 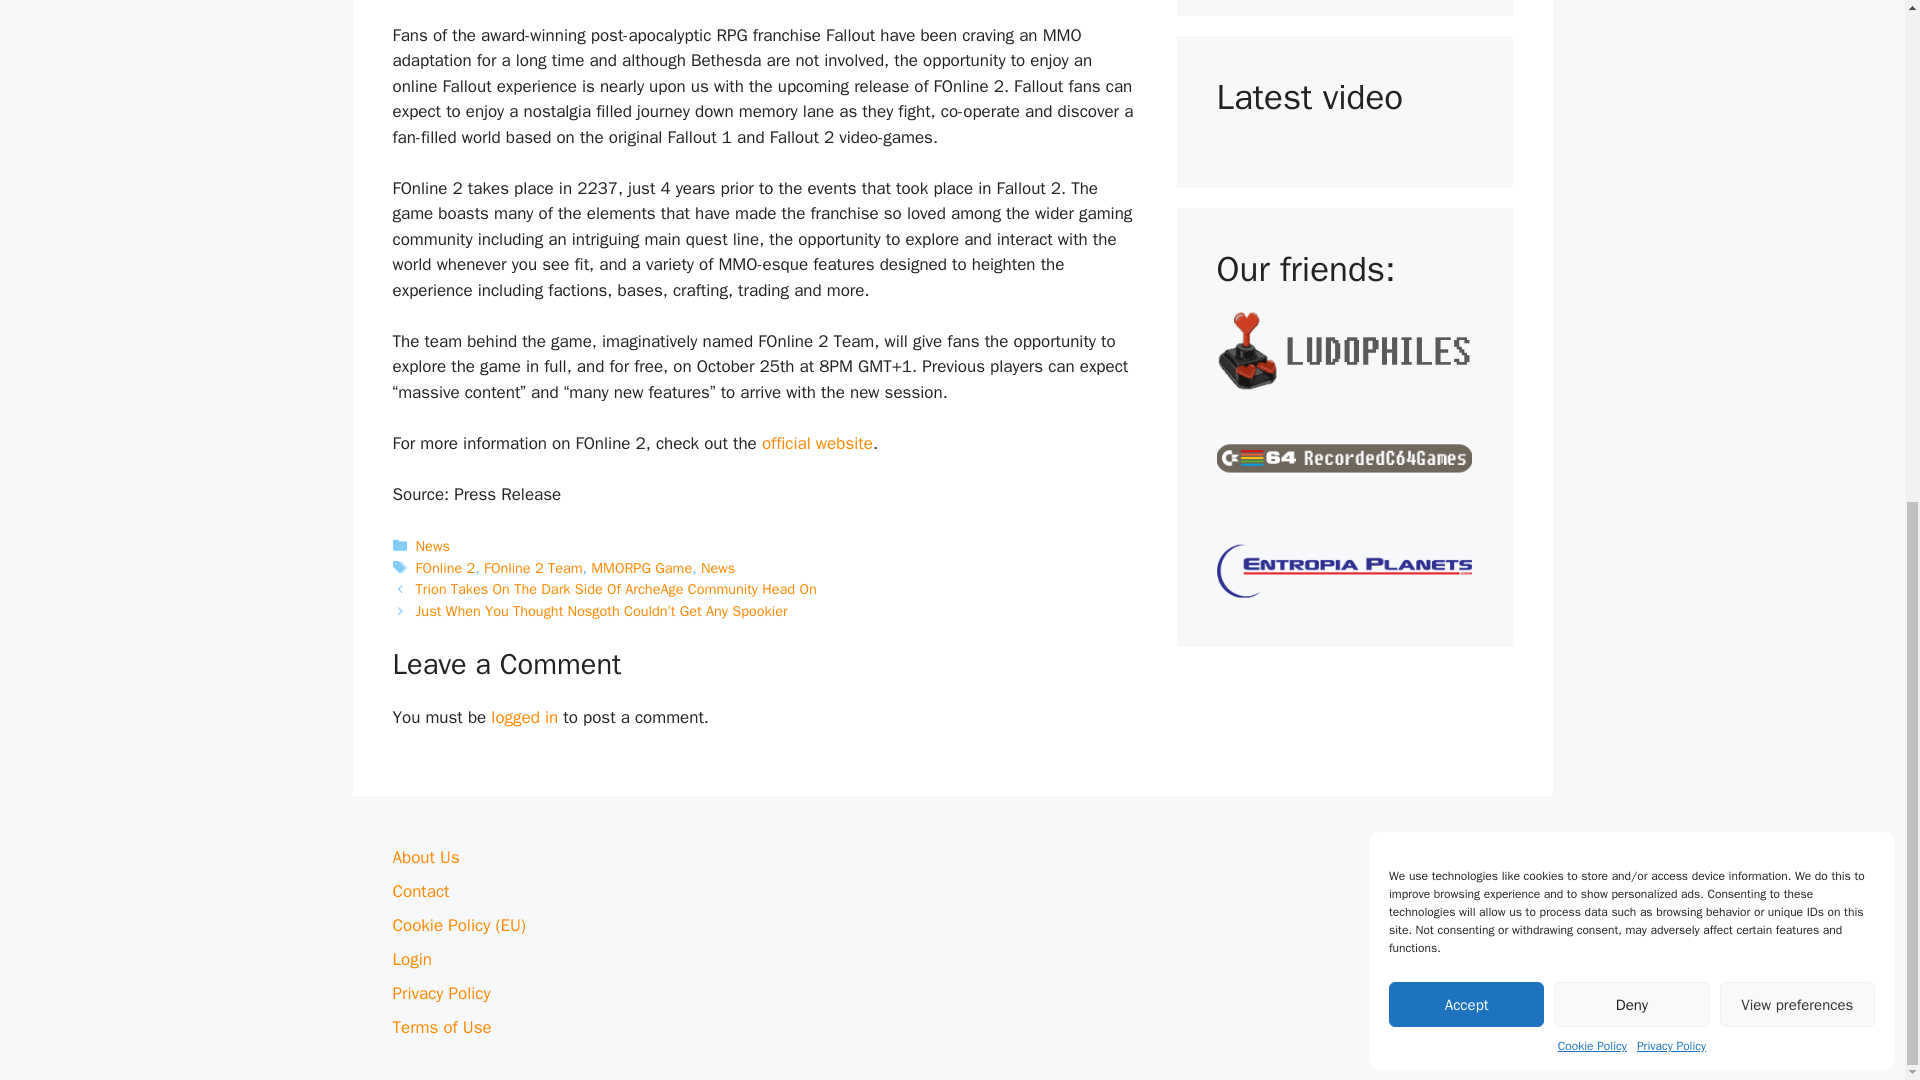 What do you see at coordinates (818, 443) in the screenshot?
I see `FOnline 2 Website` at bounding box center [818, 443].